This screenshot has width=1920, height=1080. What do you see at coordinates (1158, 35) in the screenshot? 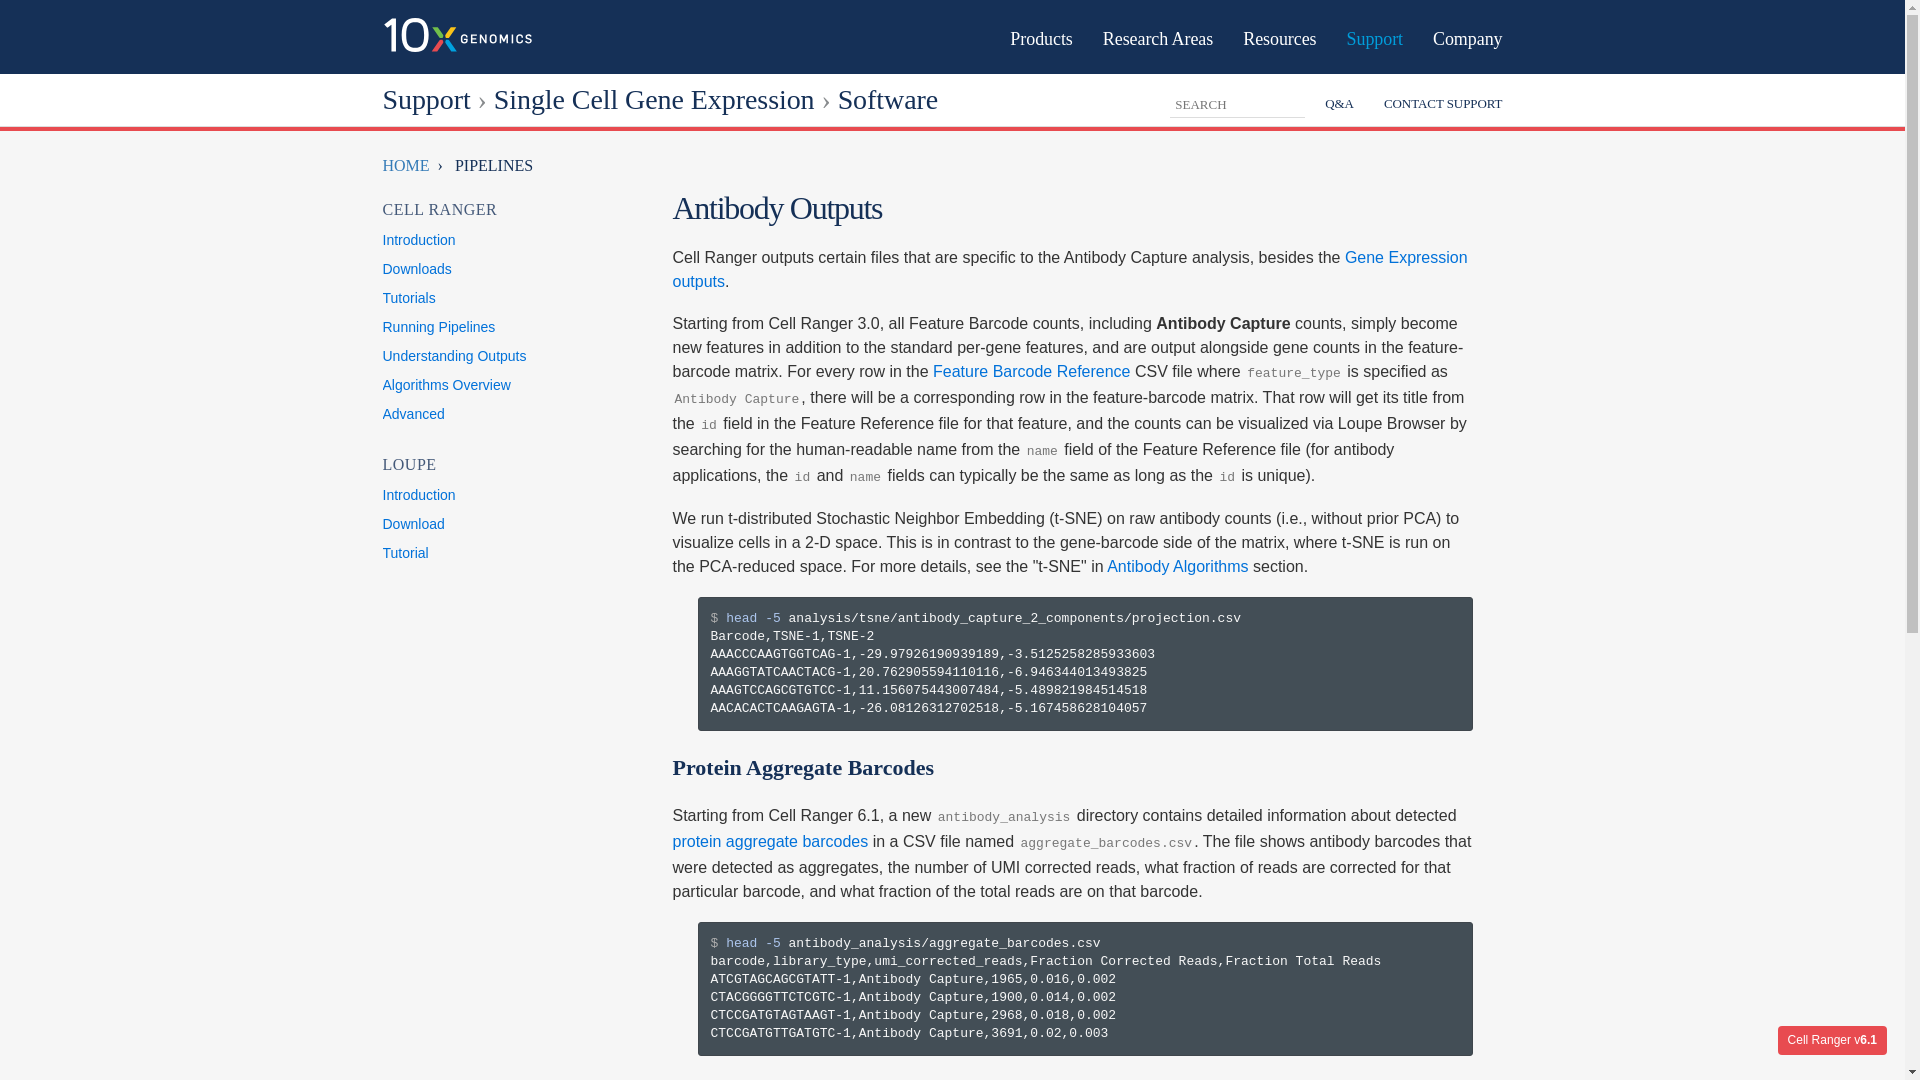
I see `Research Areas` at bounding box center [1158, 35].